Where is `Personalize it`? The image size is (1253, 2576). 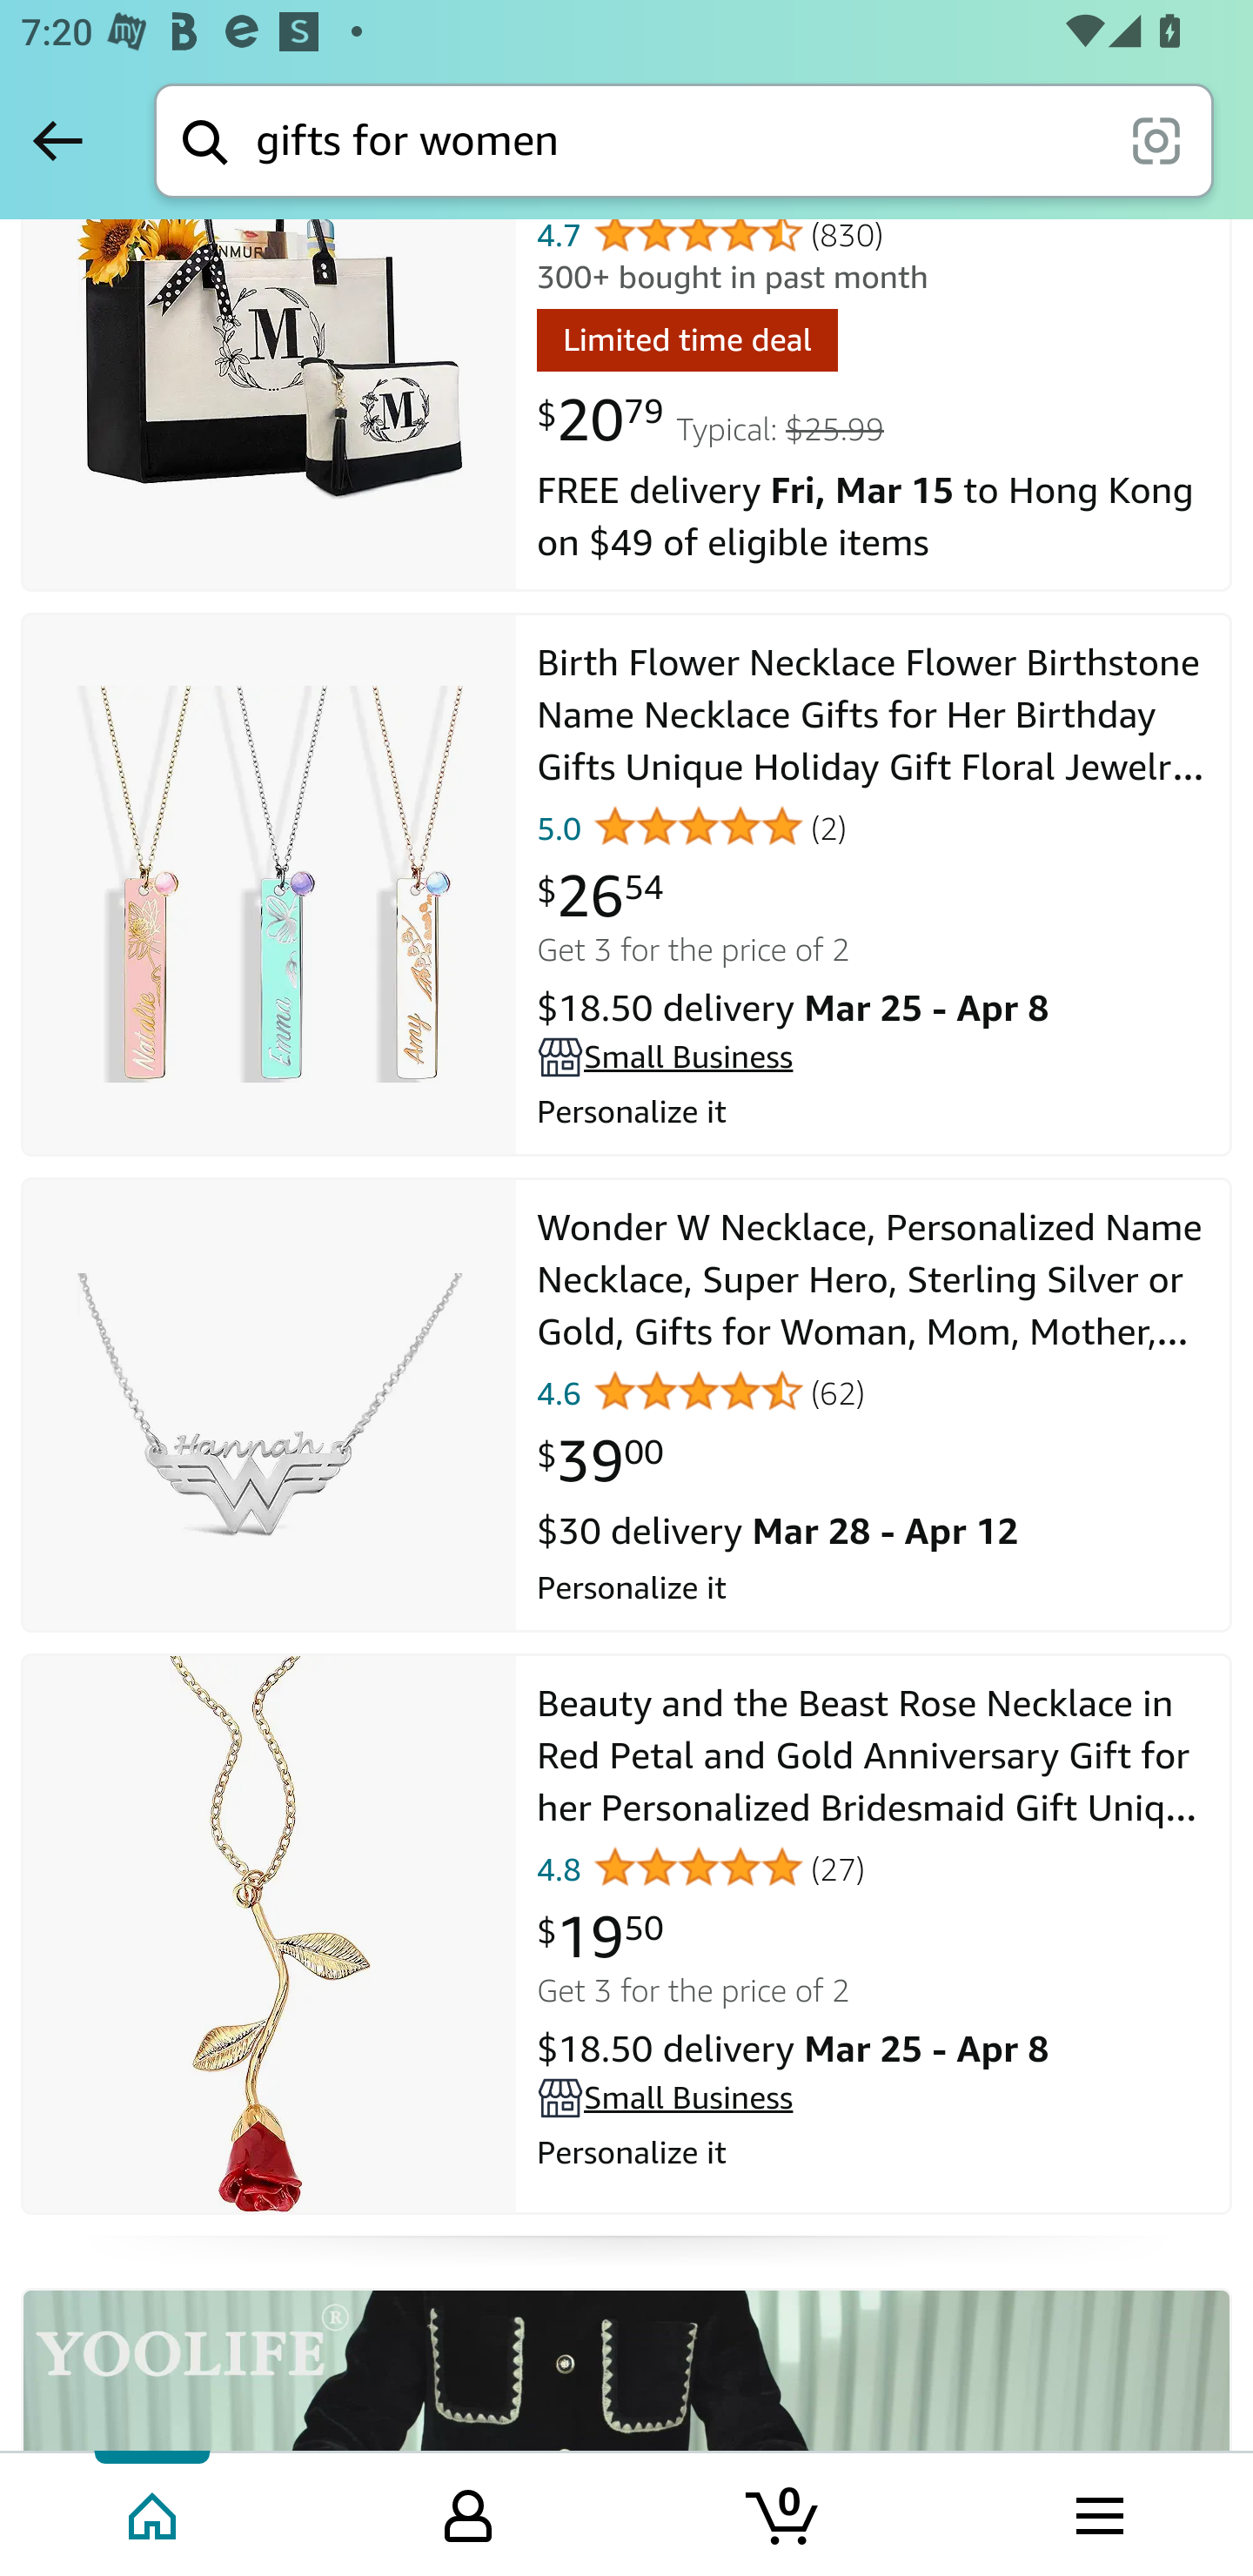
Personalize it is located at coordinates (874, 2150).